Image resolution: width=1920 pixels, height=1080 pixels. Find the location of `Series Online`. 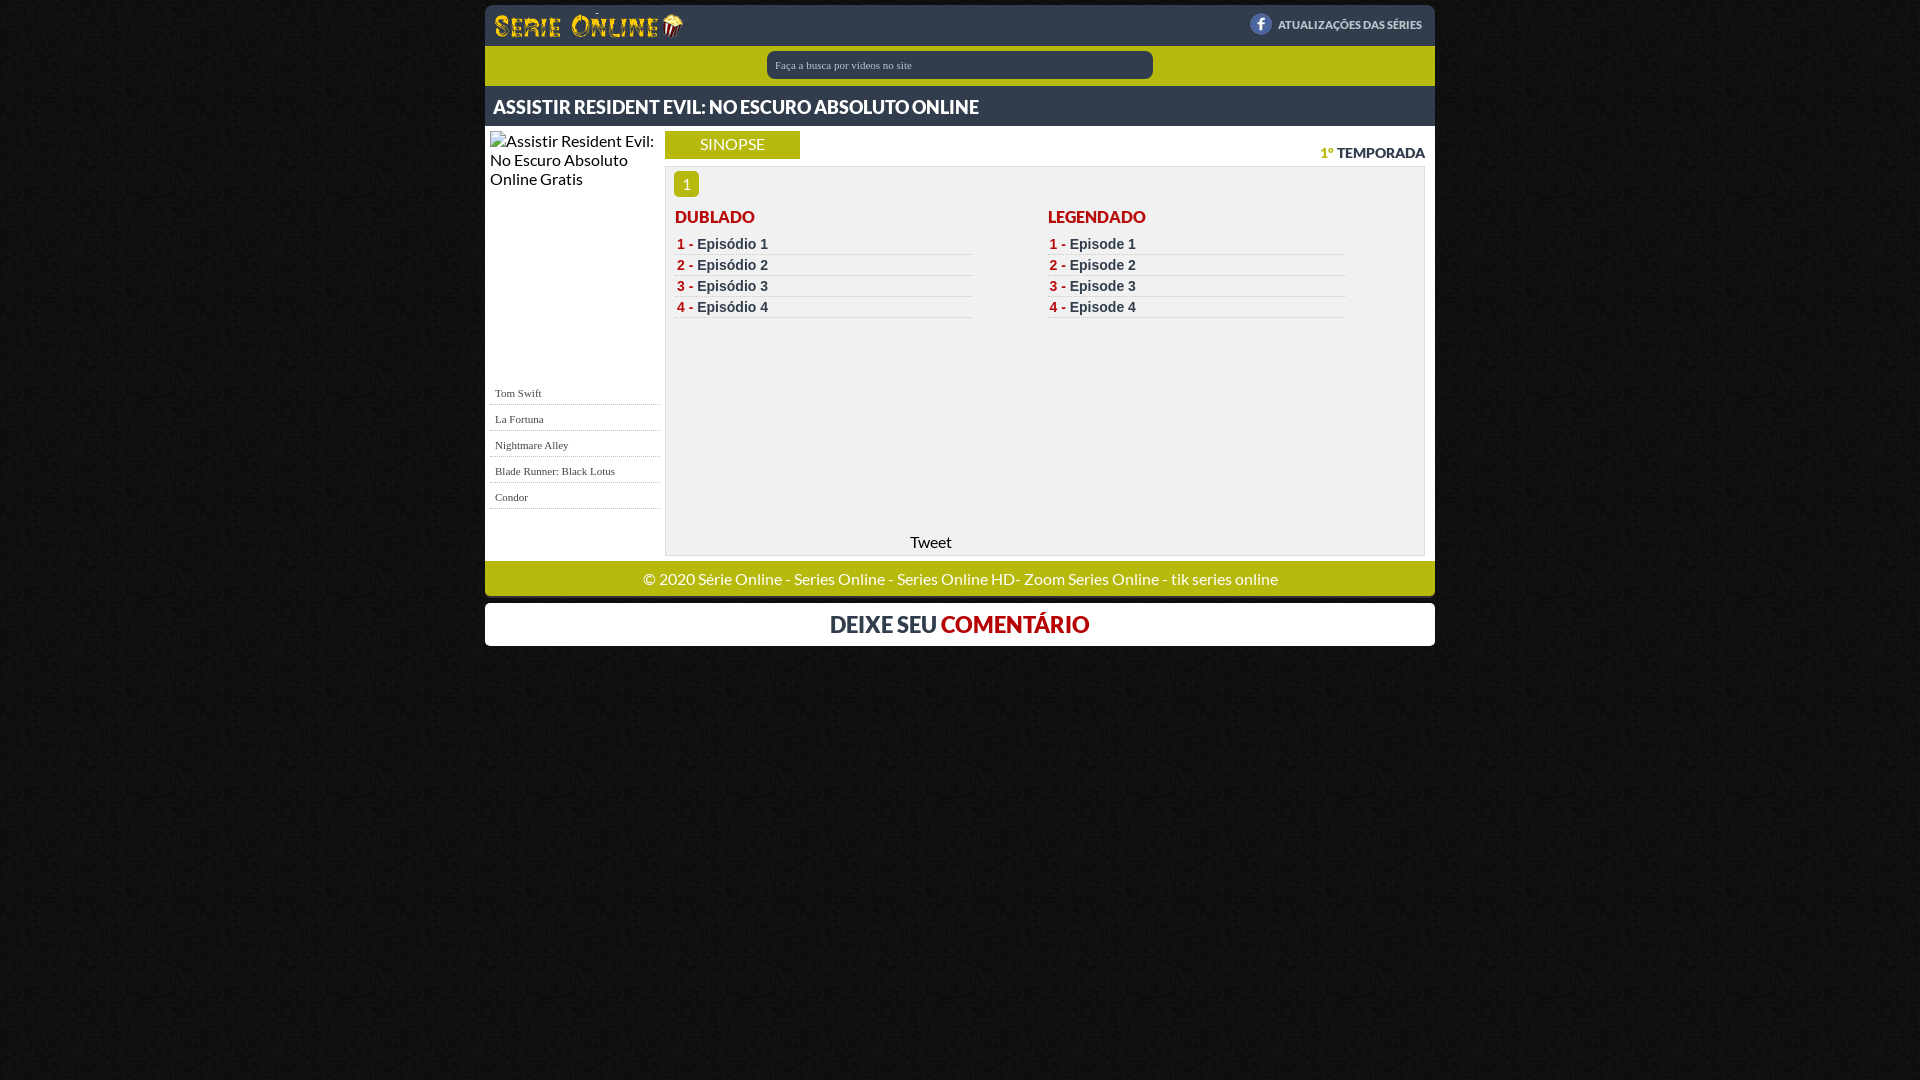

Series Online is located at coordinates (841, 578).